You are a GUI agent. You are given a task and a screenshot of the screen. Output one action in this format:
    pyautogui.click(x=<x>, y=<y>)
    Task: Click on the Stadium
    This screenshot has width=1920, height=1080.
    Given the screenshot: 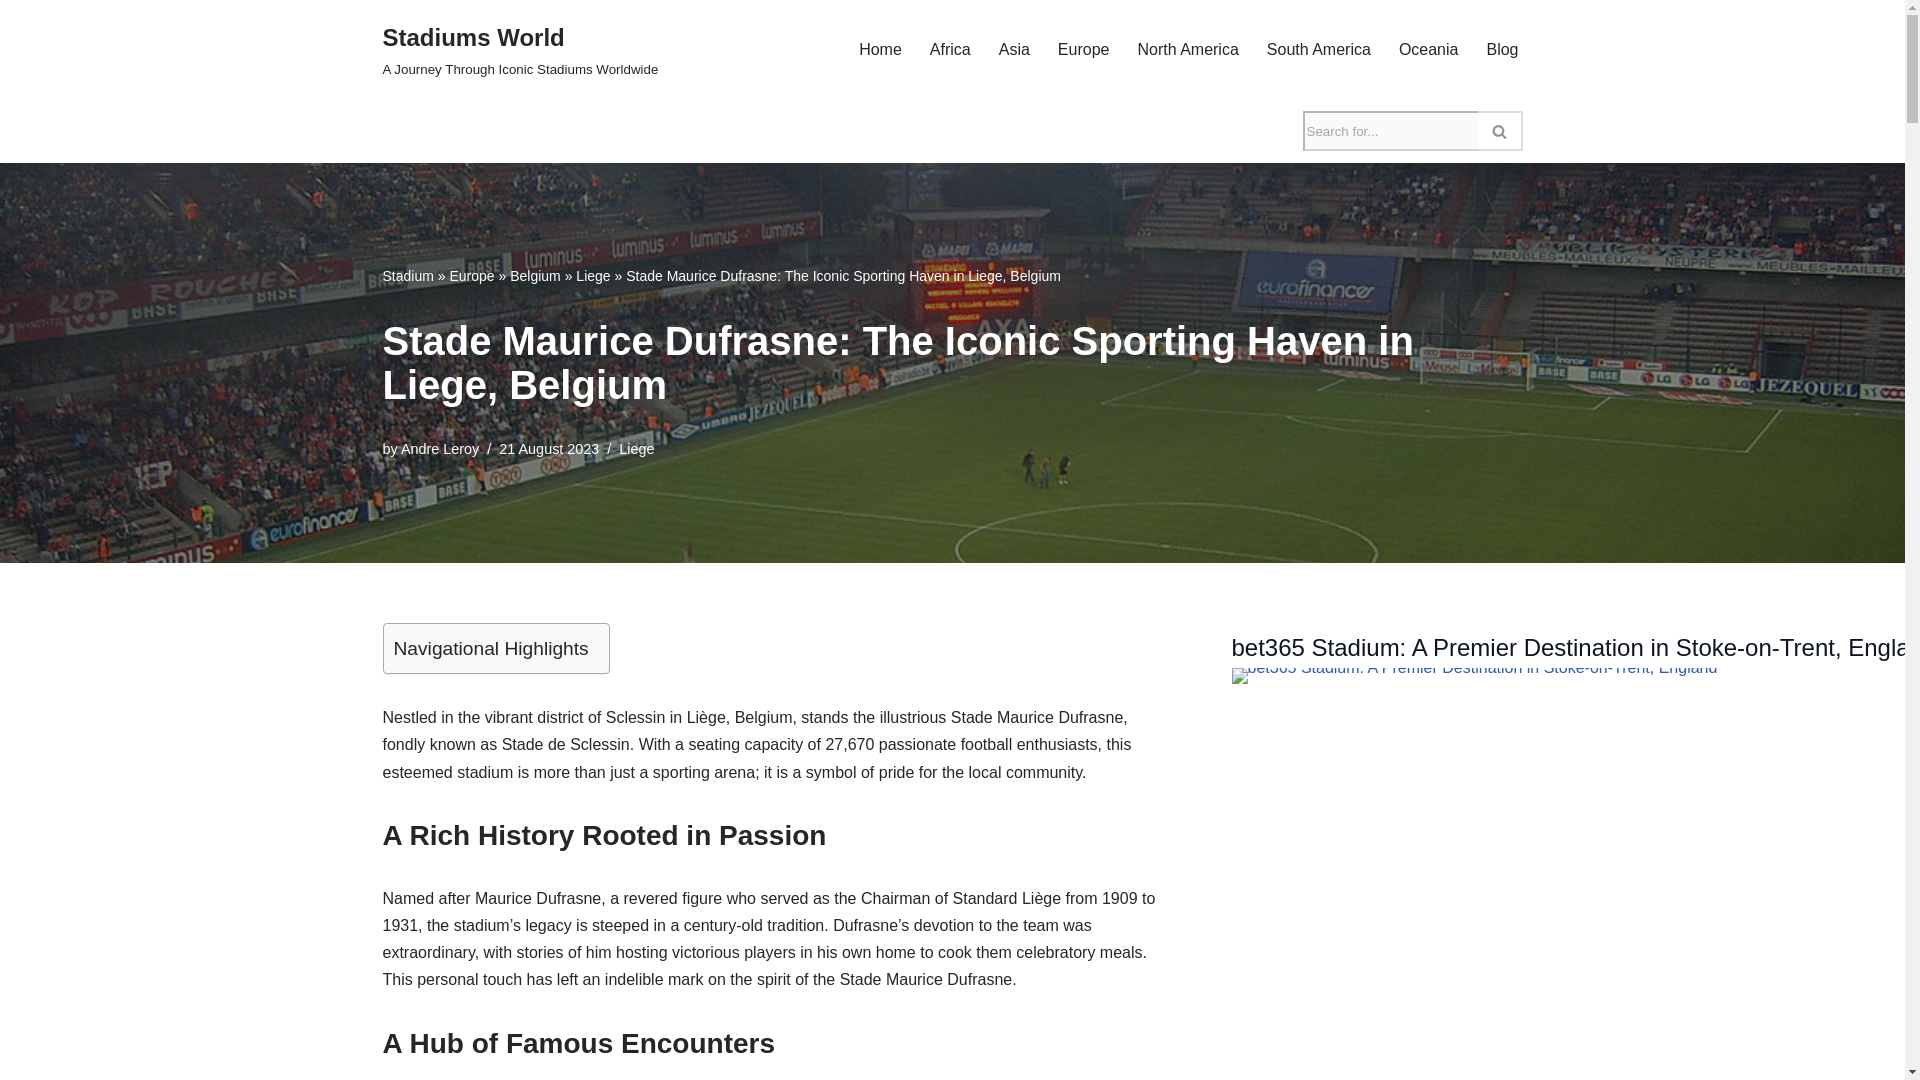 What is the action you would take?
    pyautogui.click(x=408, y=276)
    